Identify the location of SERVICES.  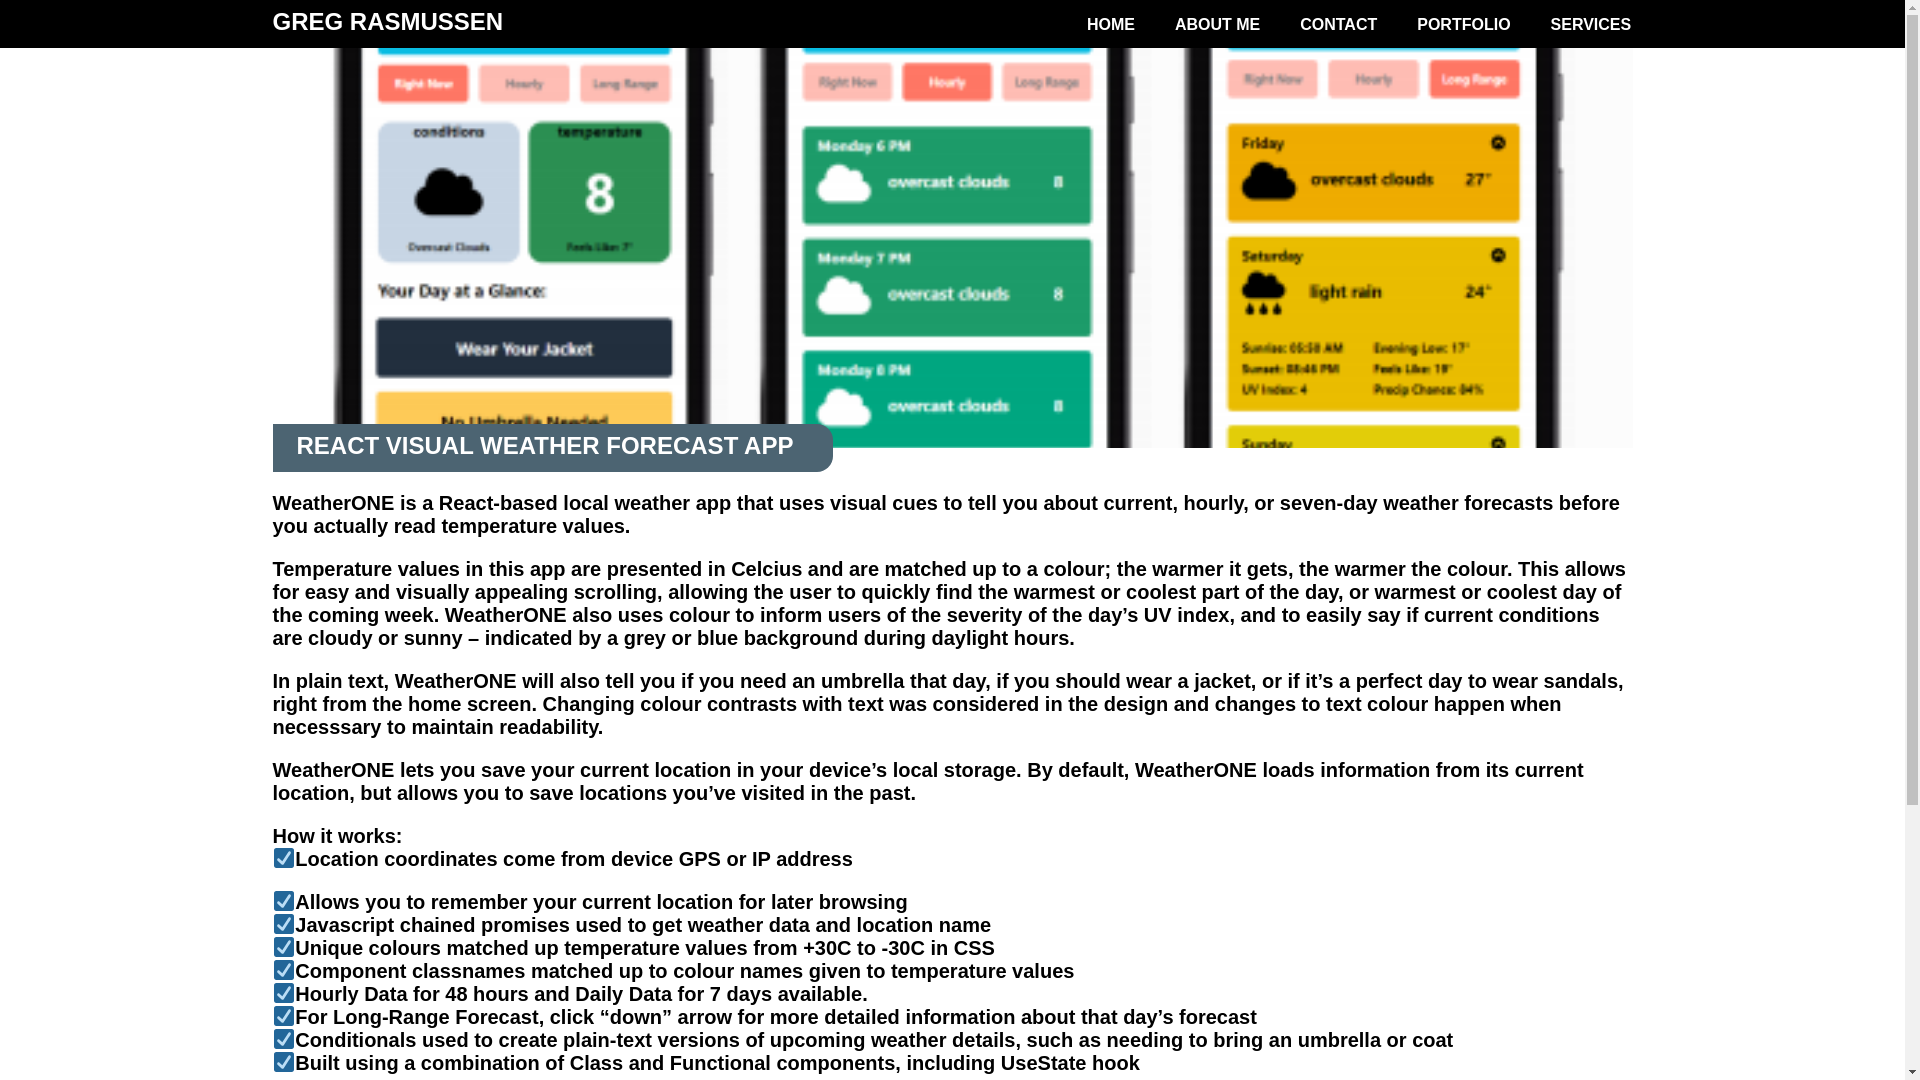
(1595, 20).